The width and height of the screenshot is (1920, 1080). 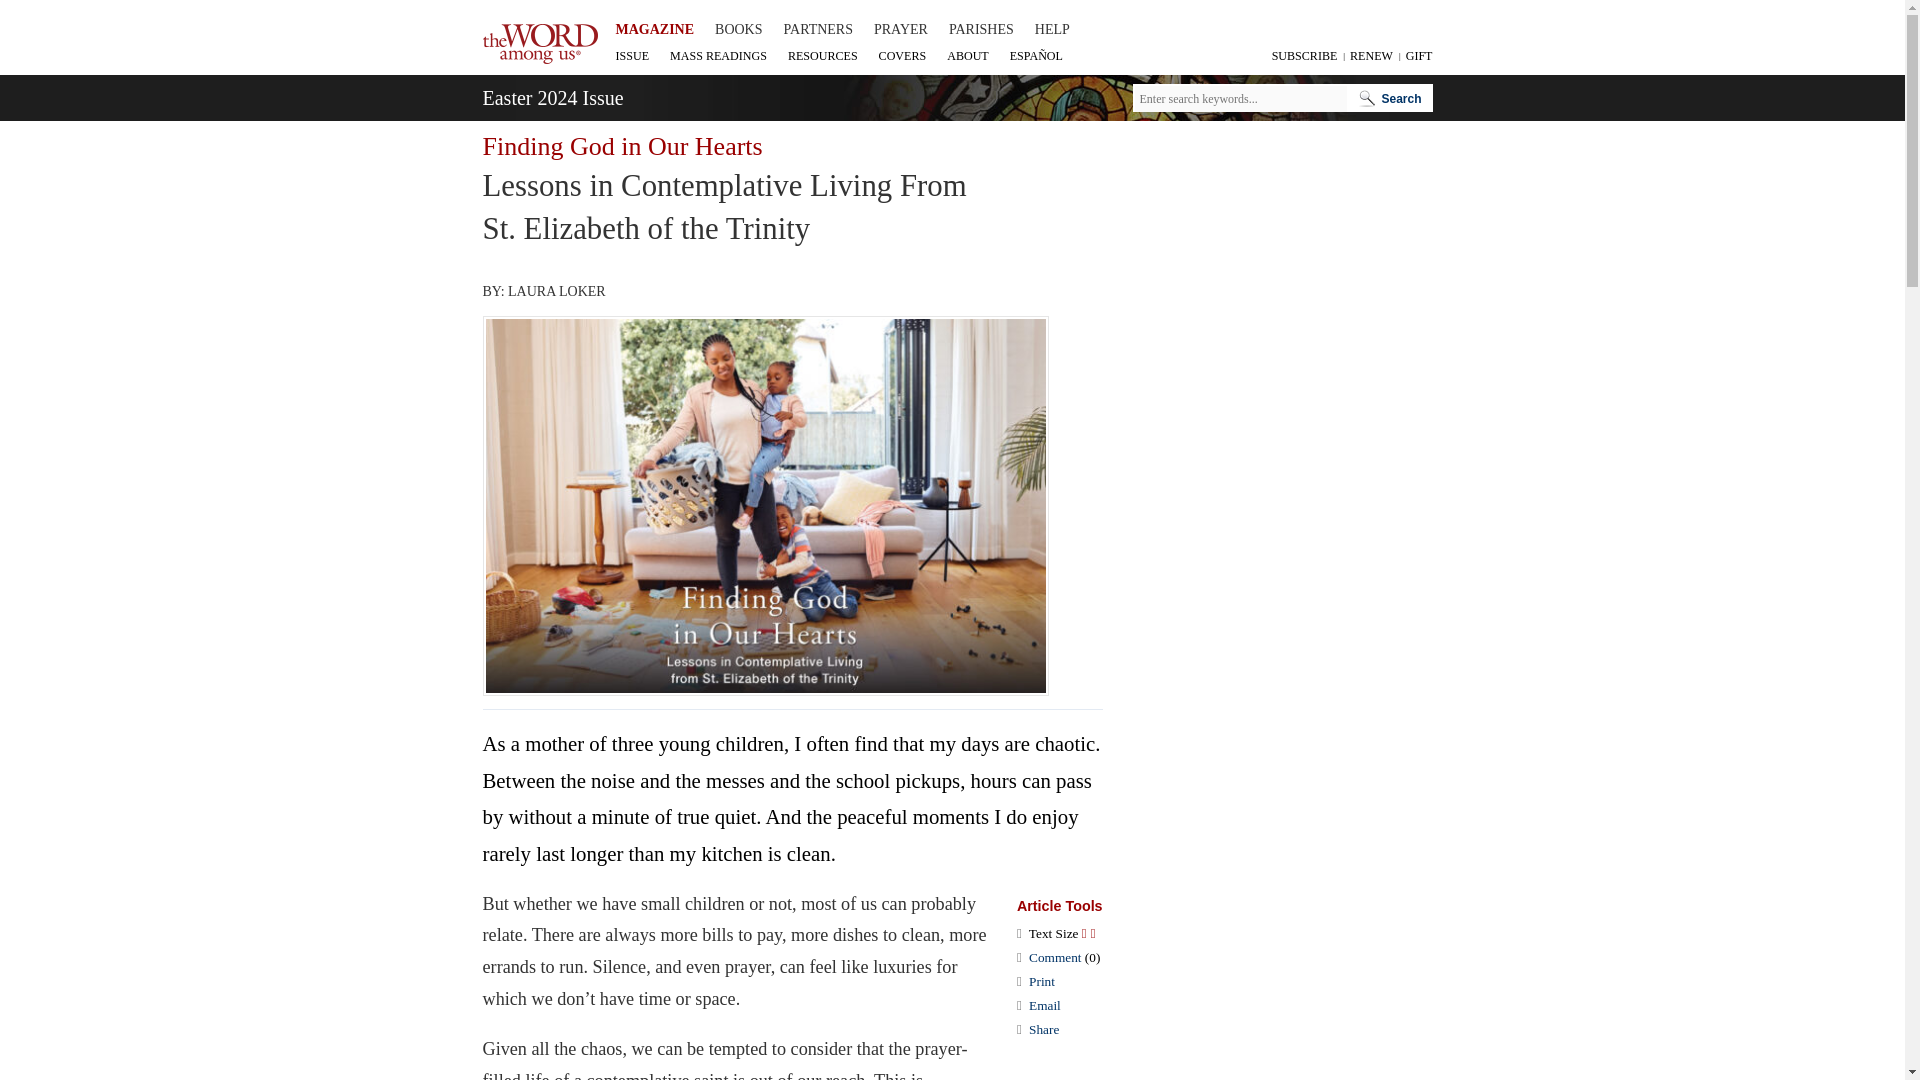 I want to click on COVERS, so click(x=902, y=56).